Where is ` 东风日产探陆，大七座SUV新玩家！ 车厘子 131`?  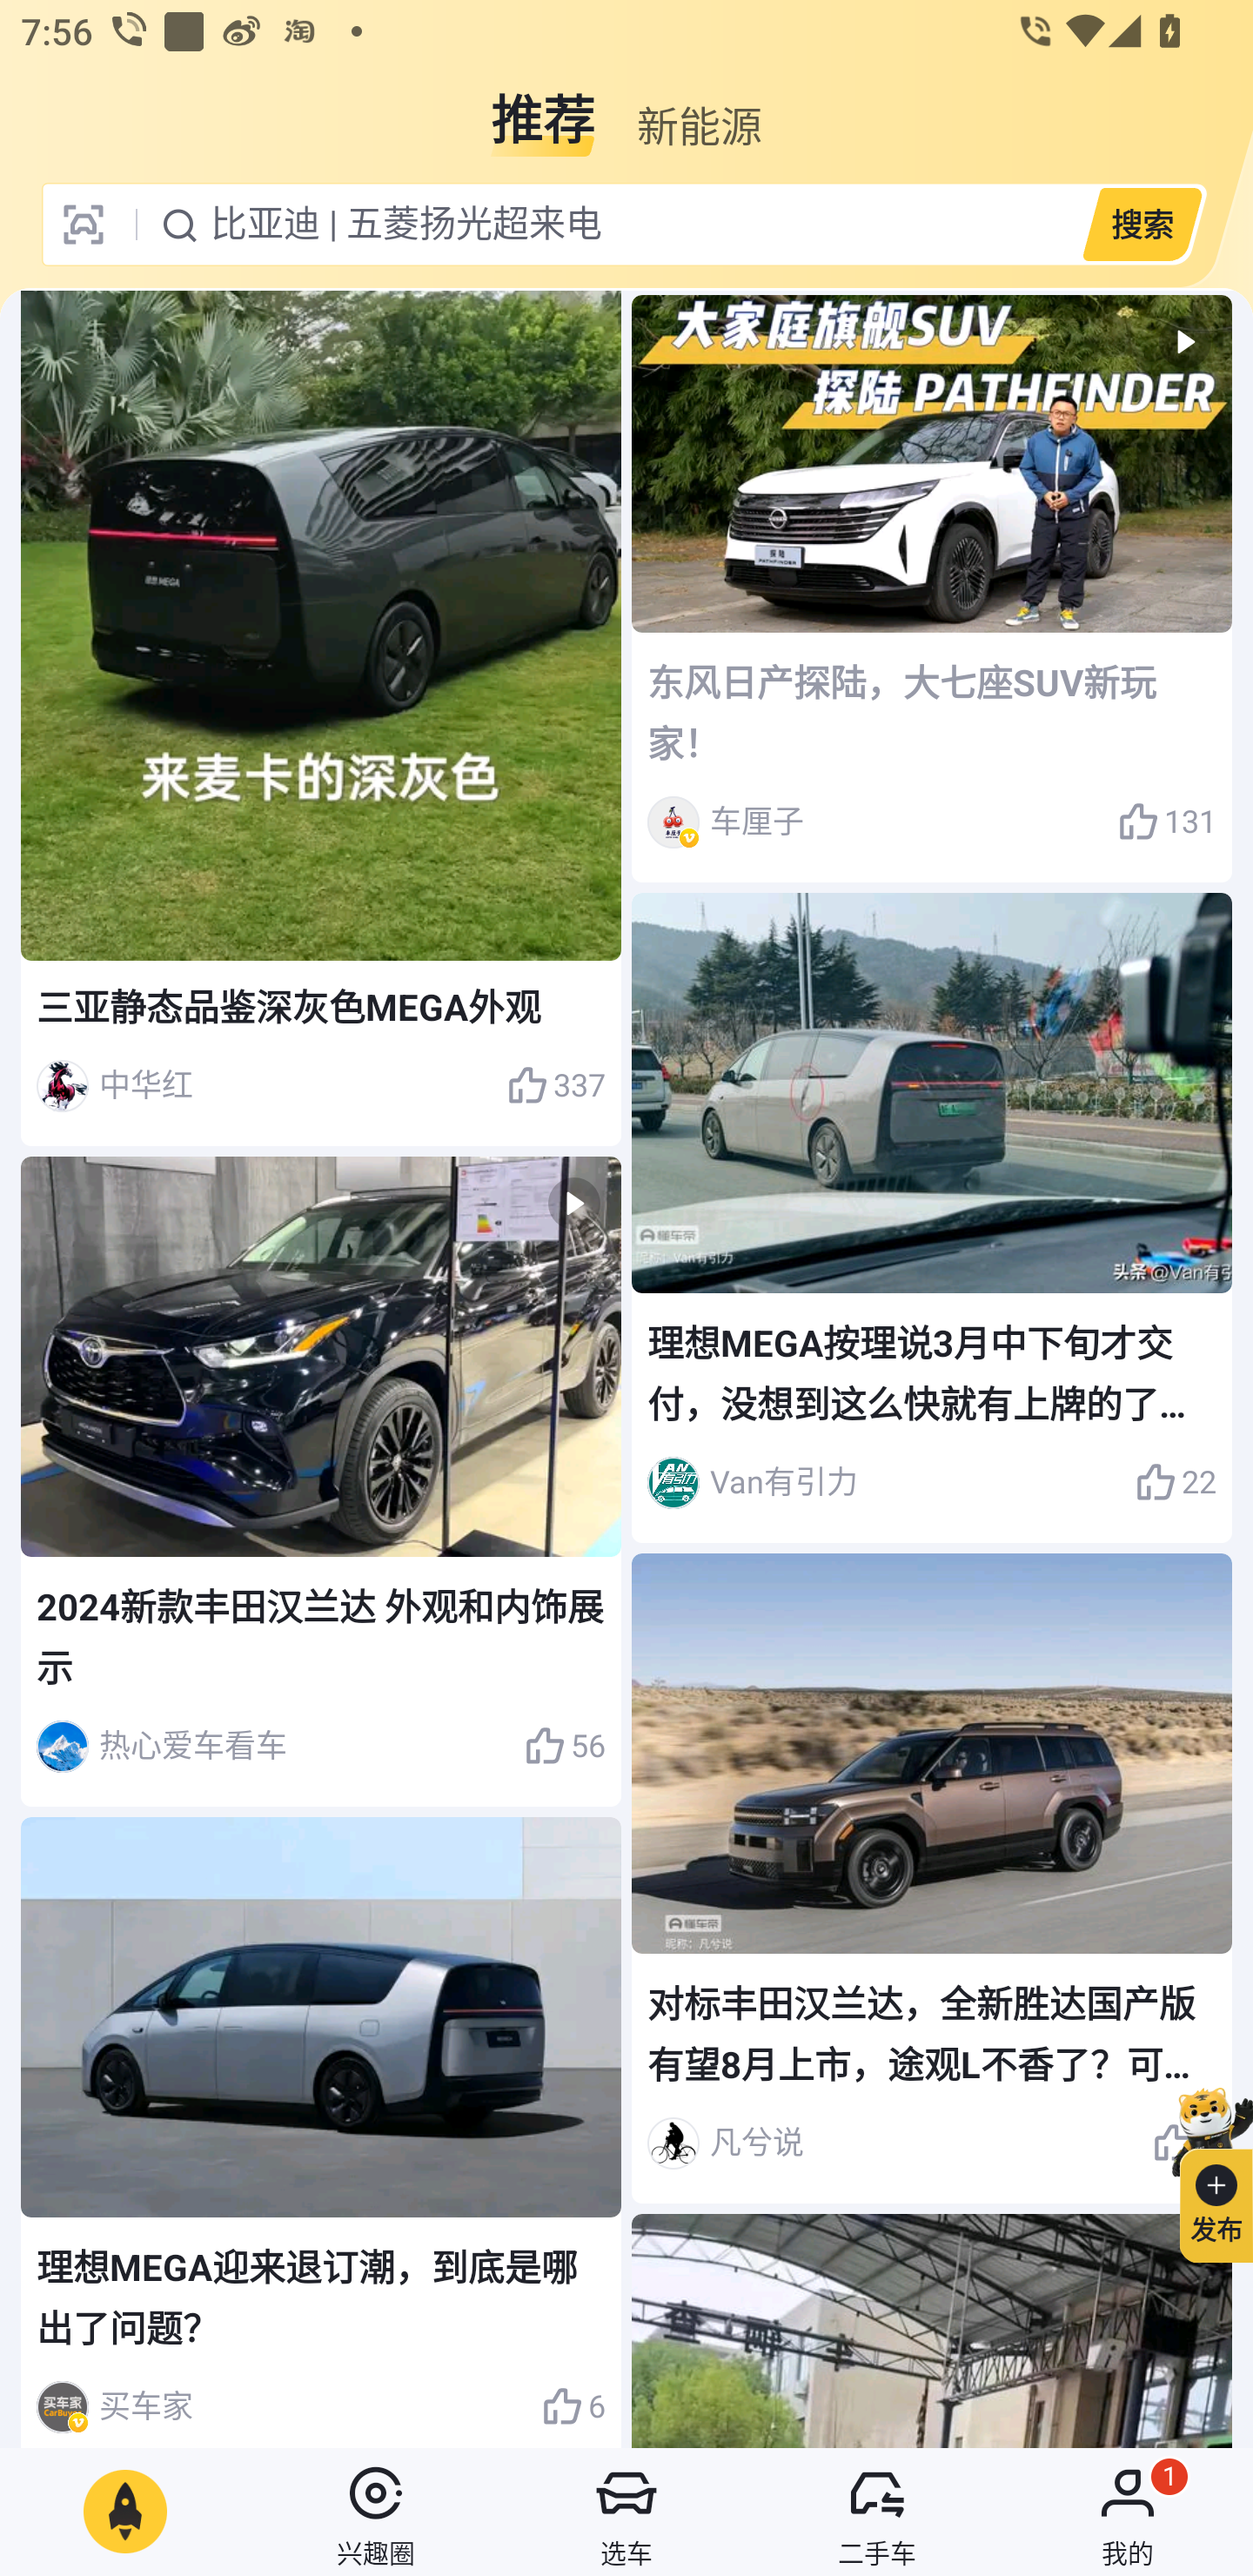  东风日产探陆，大七座SUV新玩家！ 车厘子 131 is located at coordinates (931, 590).